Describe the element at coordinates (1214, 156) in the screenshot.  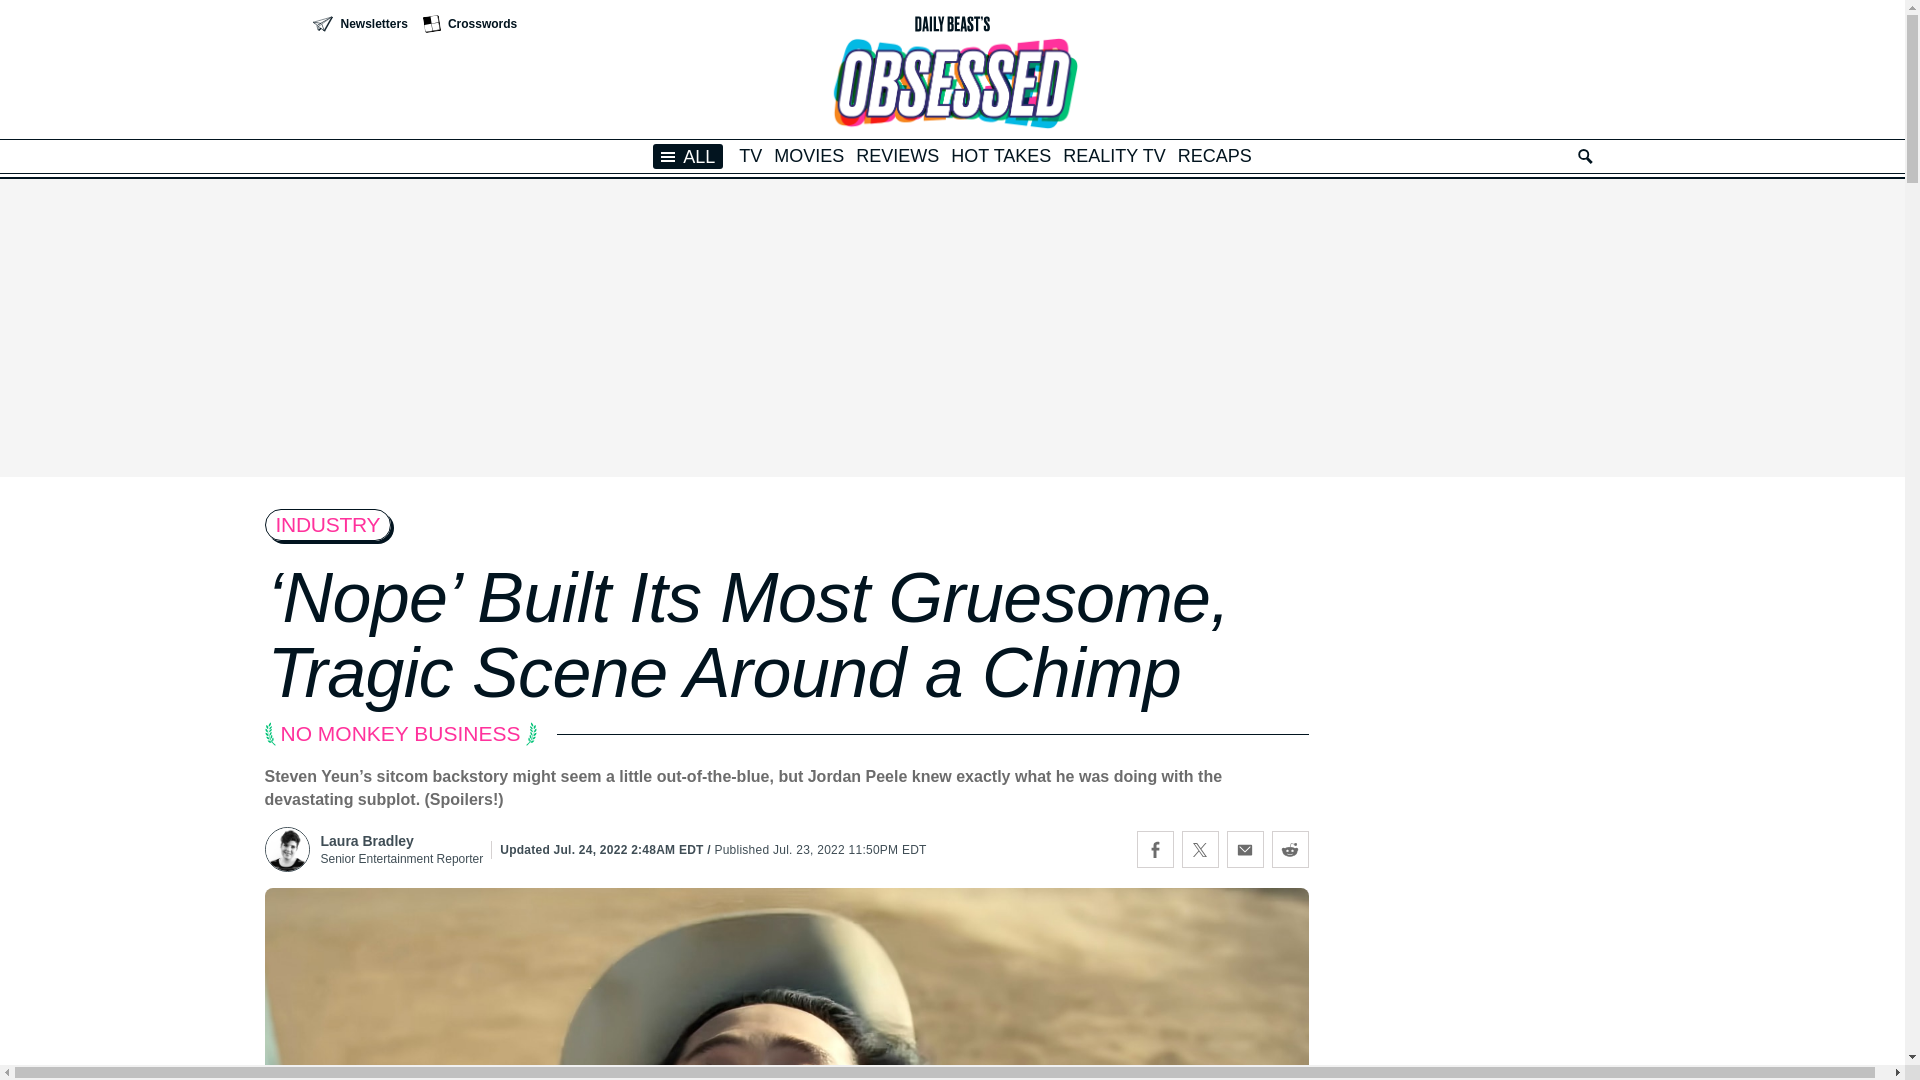
I see `RECAPS` at that location.